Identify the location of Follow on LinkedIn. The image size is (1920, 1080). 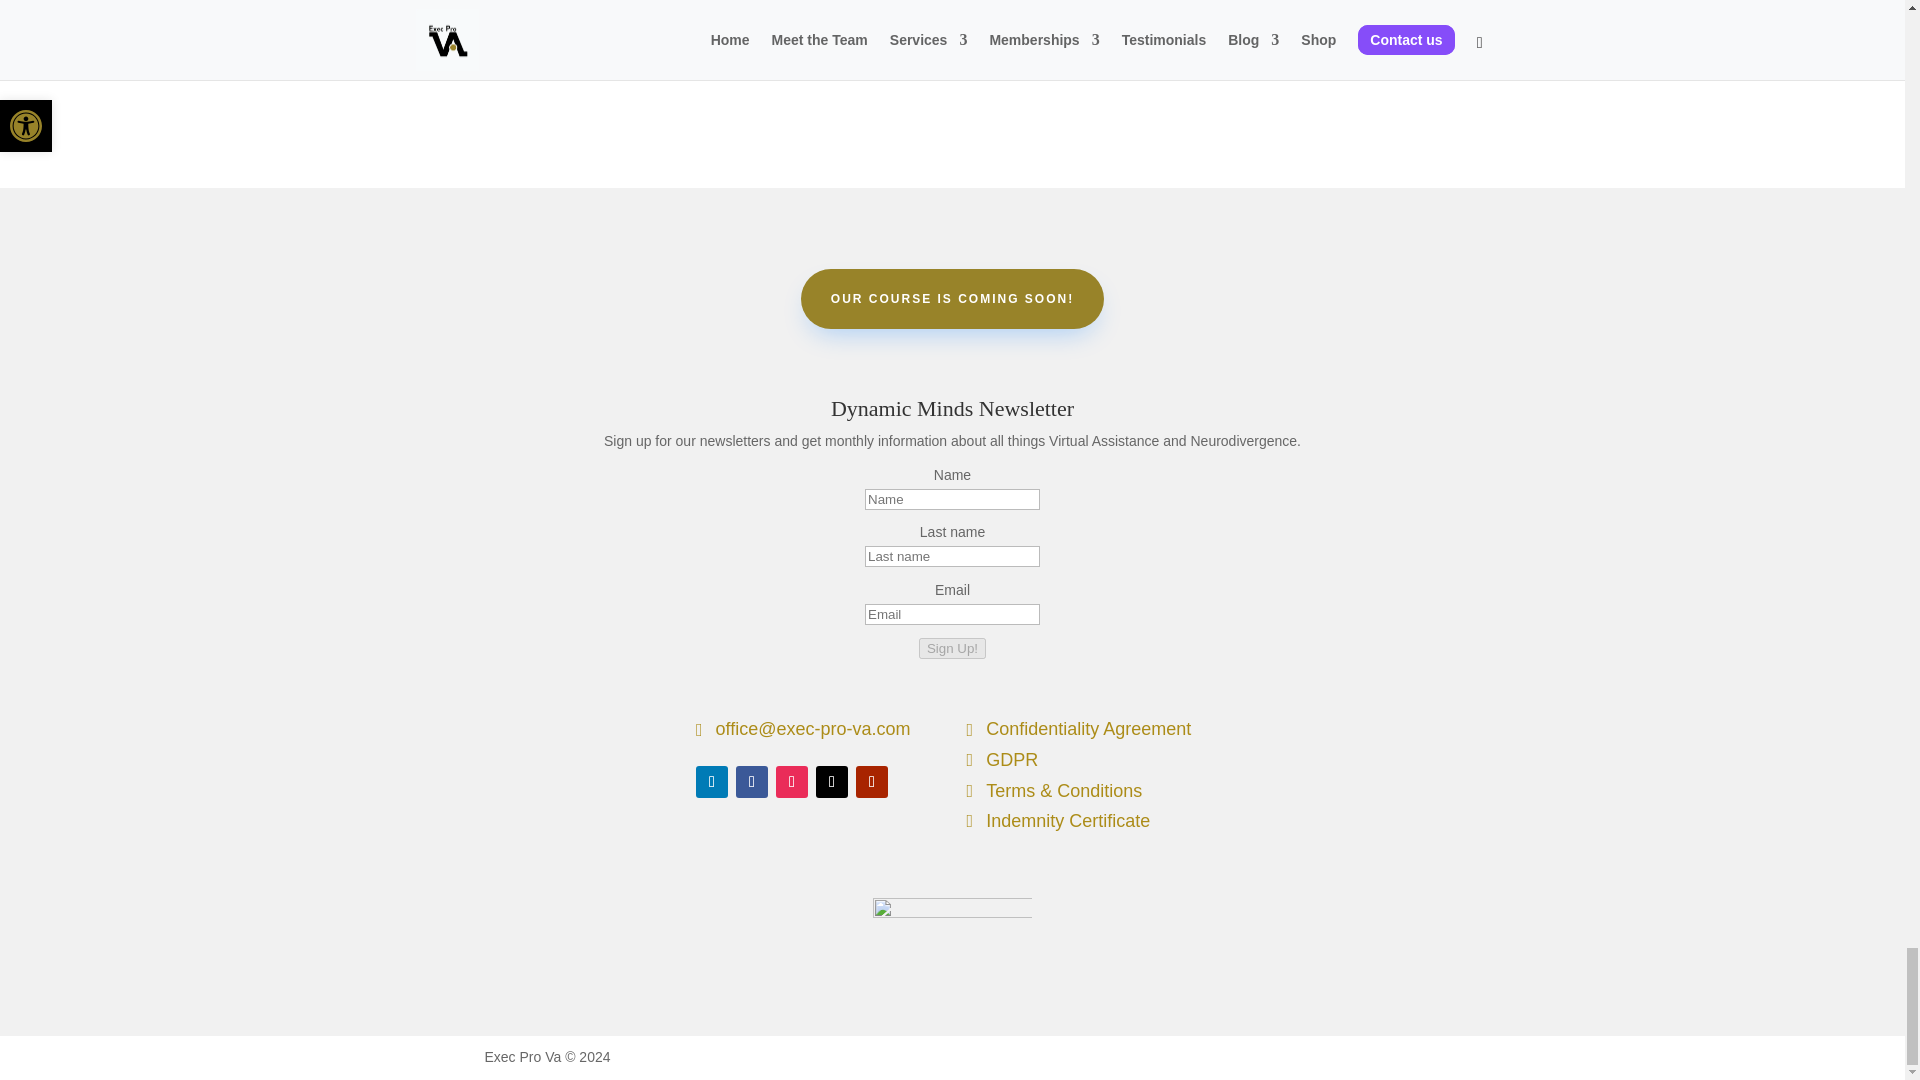
(711, 782).